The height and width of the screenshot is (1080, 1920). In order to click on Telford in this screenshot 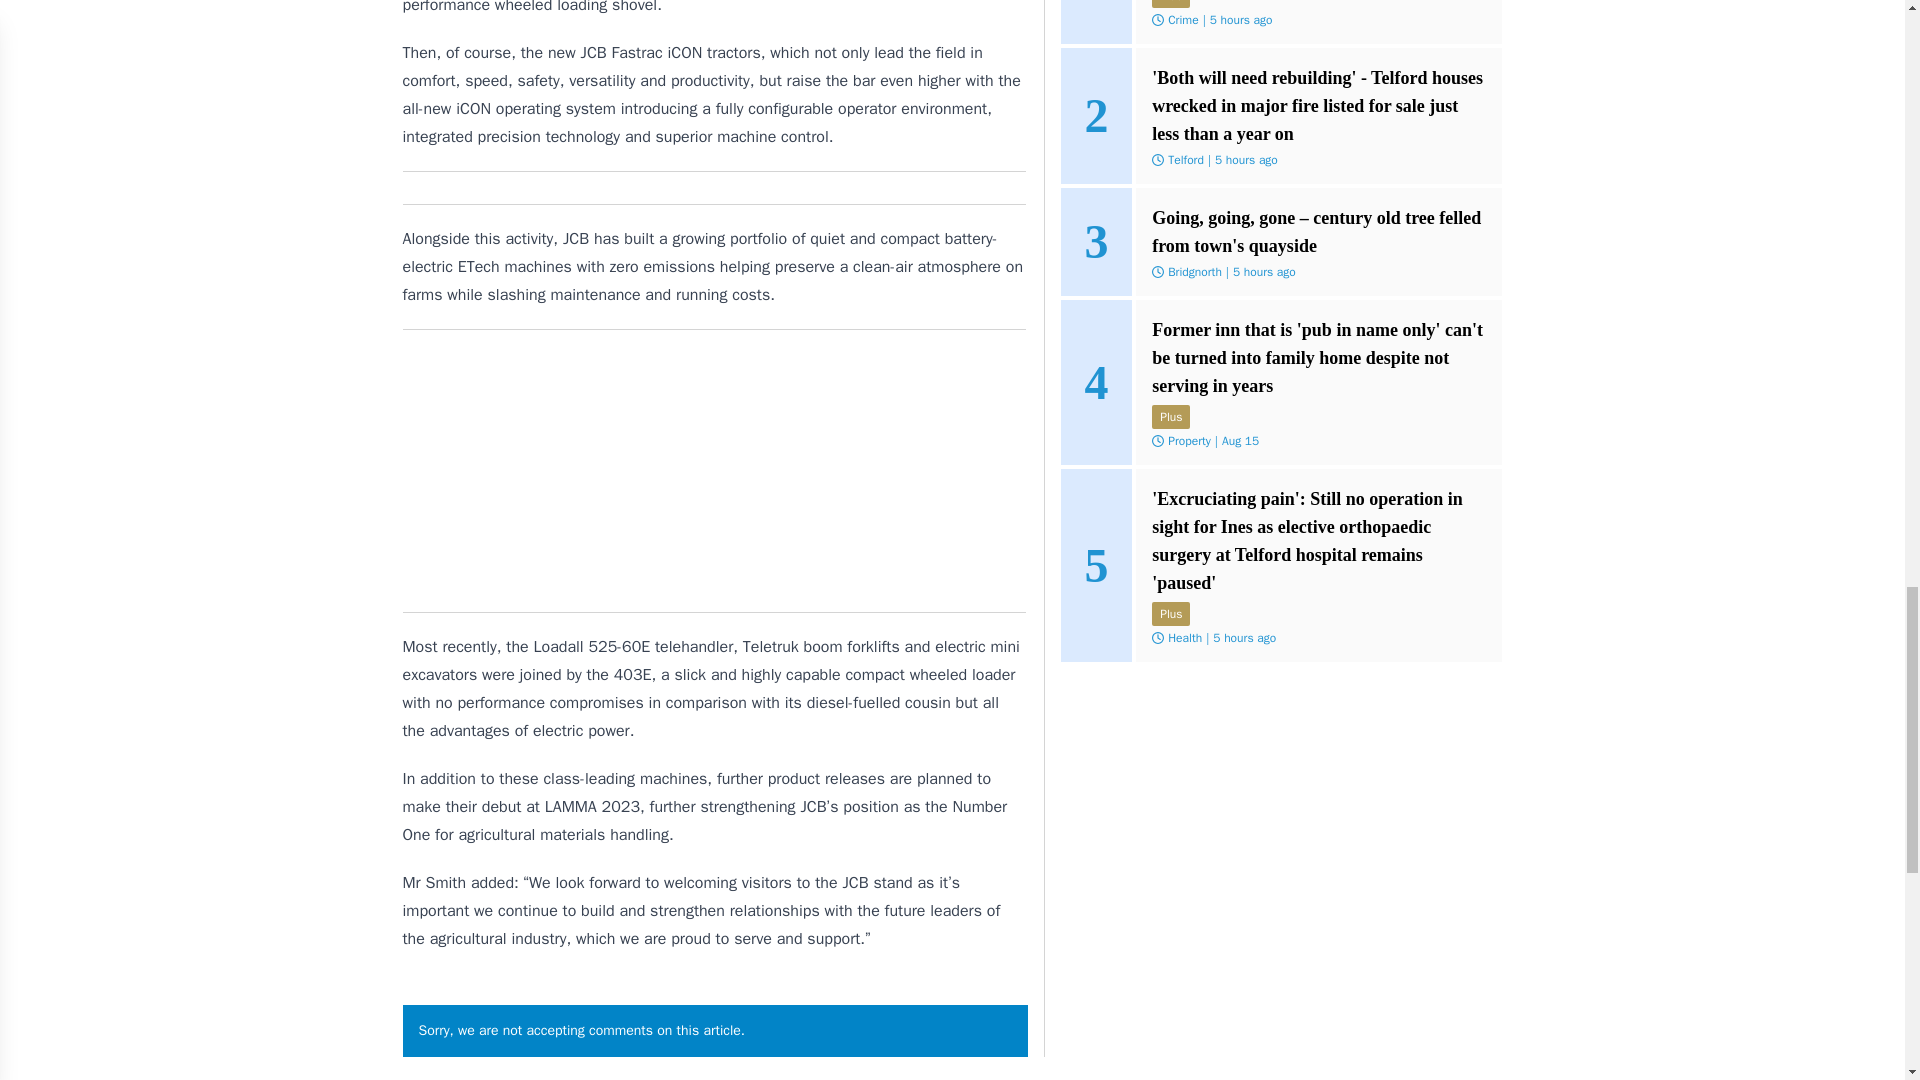, I will do `click(1185, 160)`.